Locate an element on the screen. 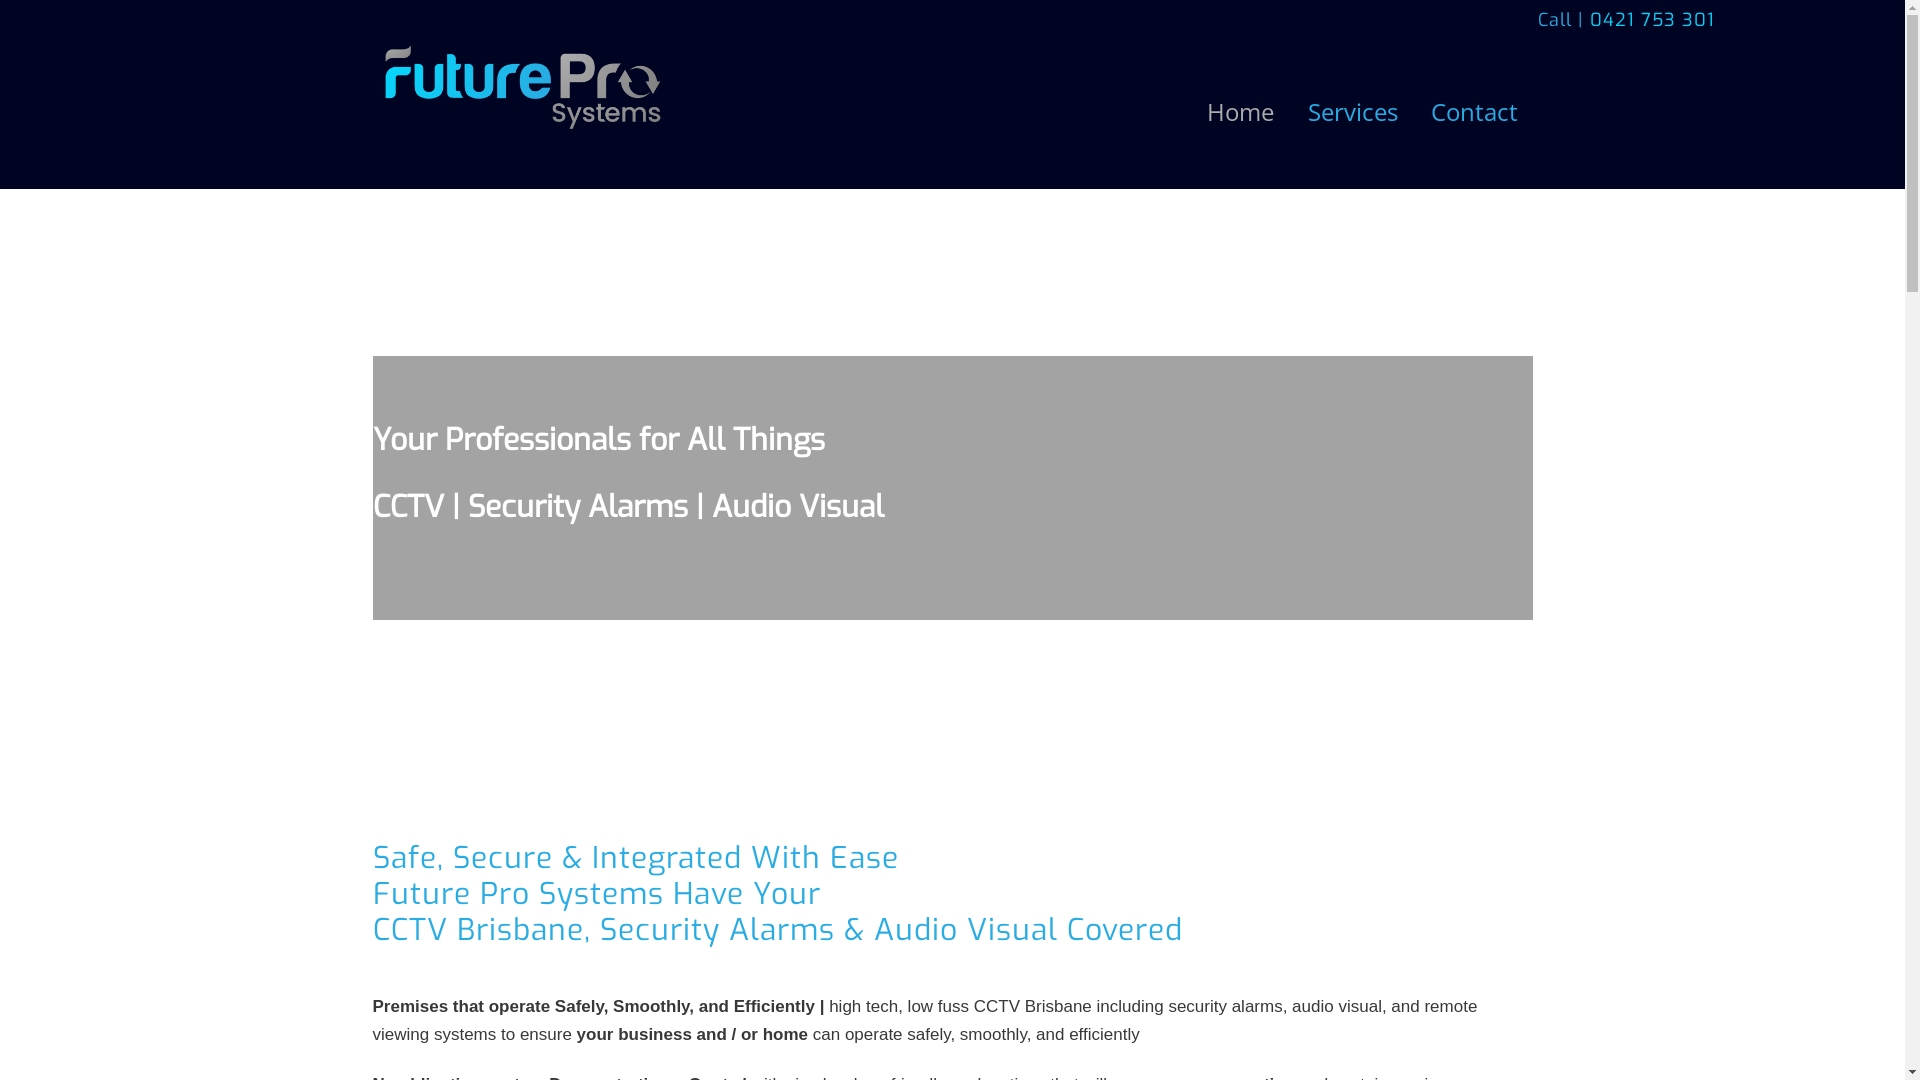 The image size is (1920, 1080). Contact is located at coordinates (1475, 112).